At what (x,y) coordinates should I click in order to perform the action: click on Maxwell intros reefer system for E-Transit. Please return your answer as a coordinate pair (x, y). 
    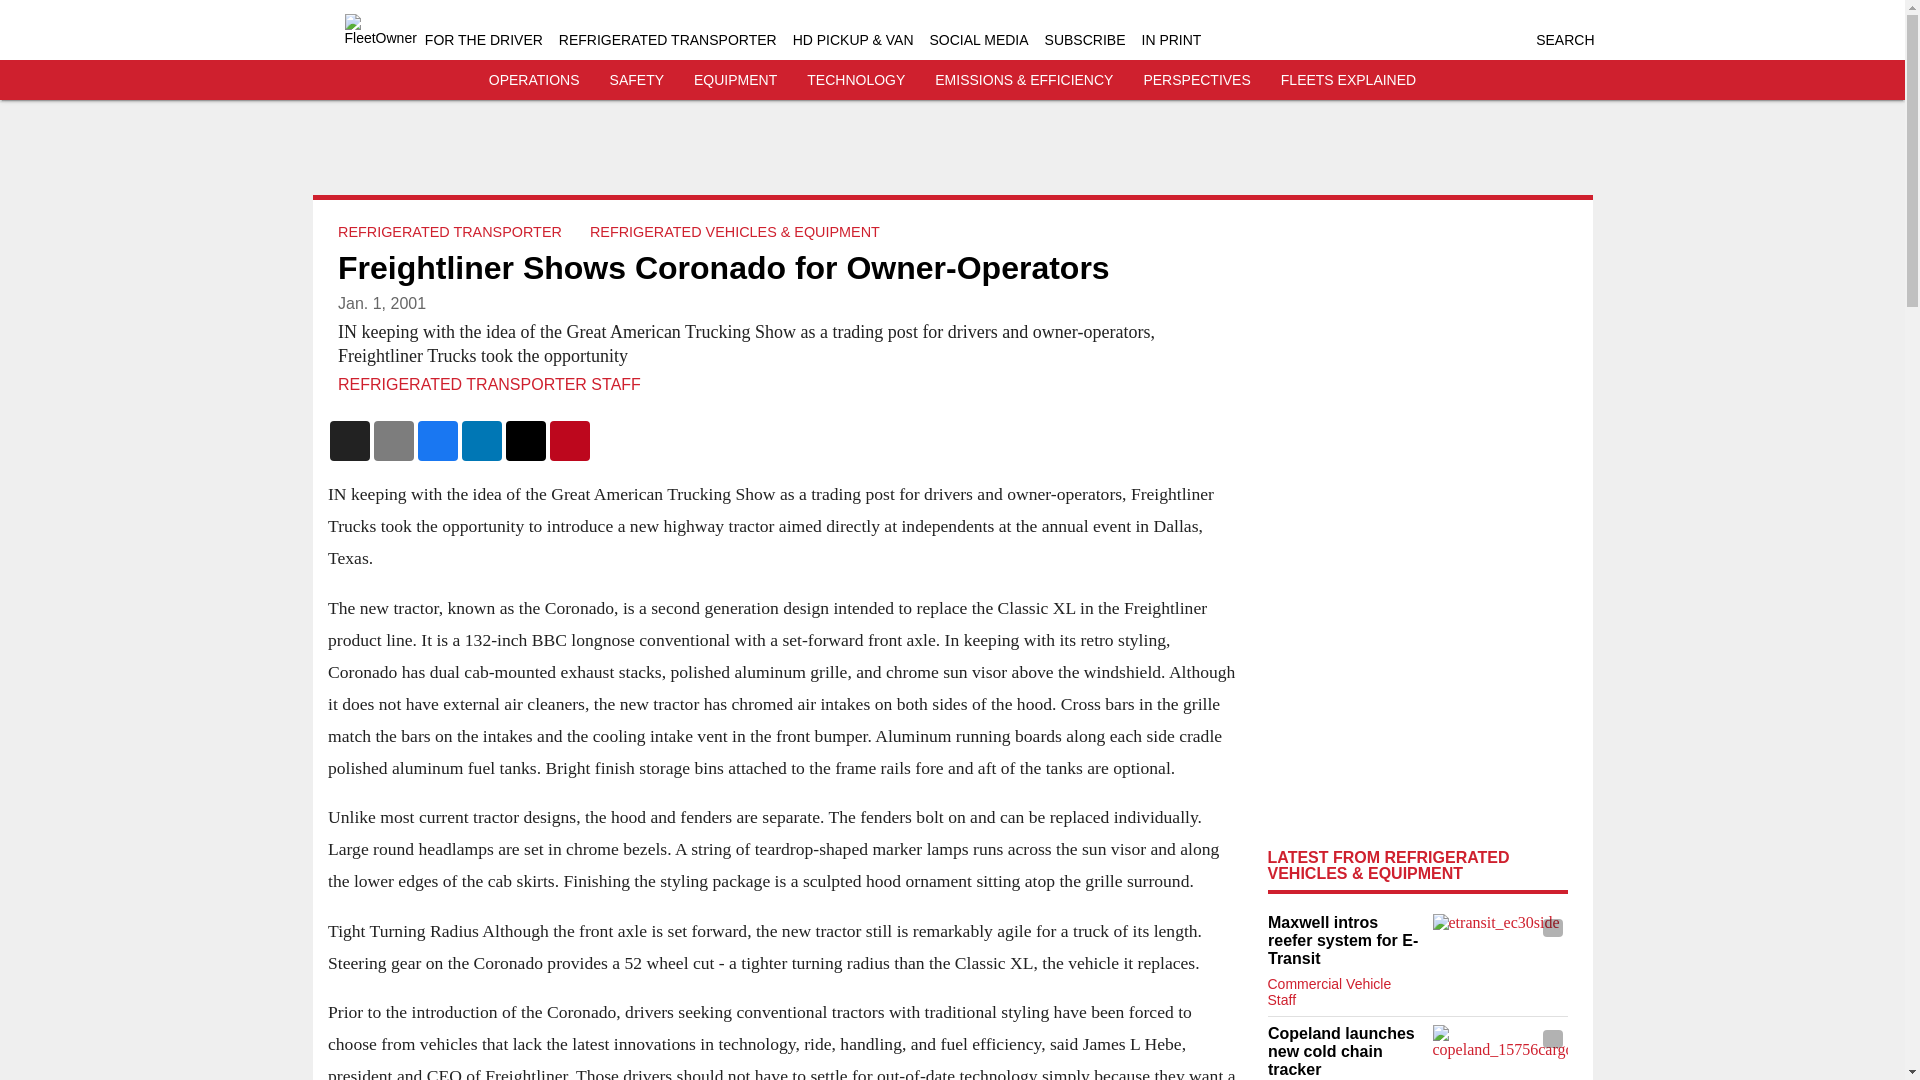
    Looking at the image, I should click on (1344, 940).